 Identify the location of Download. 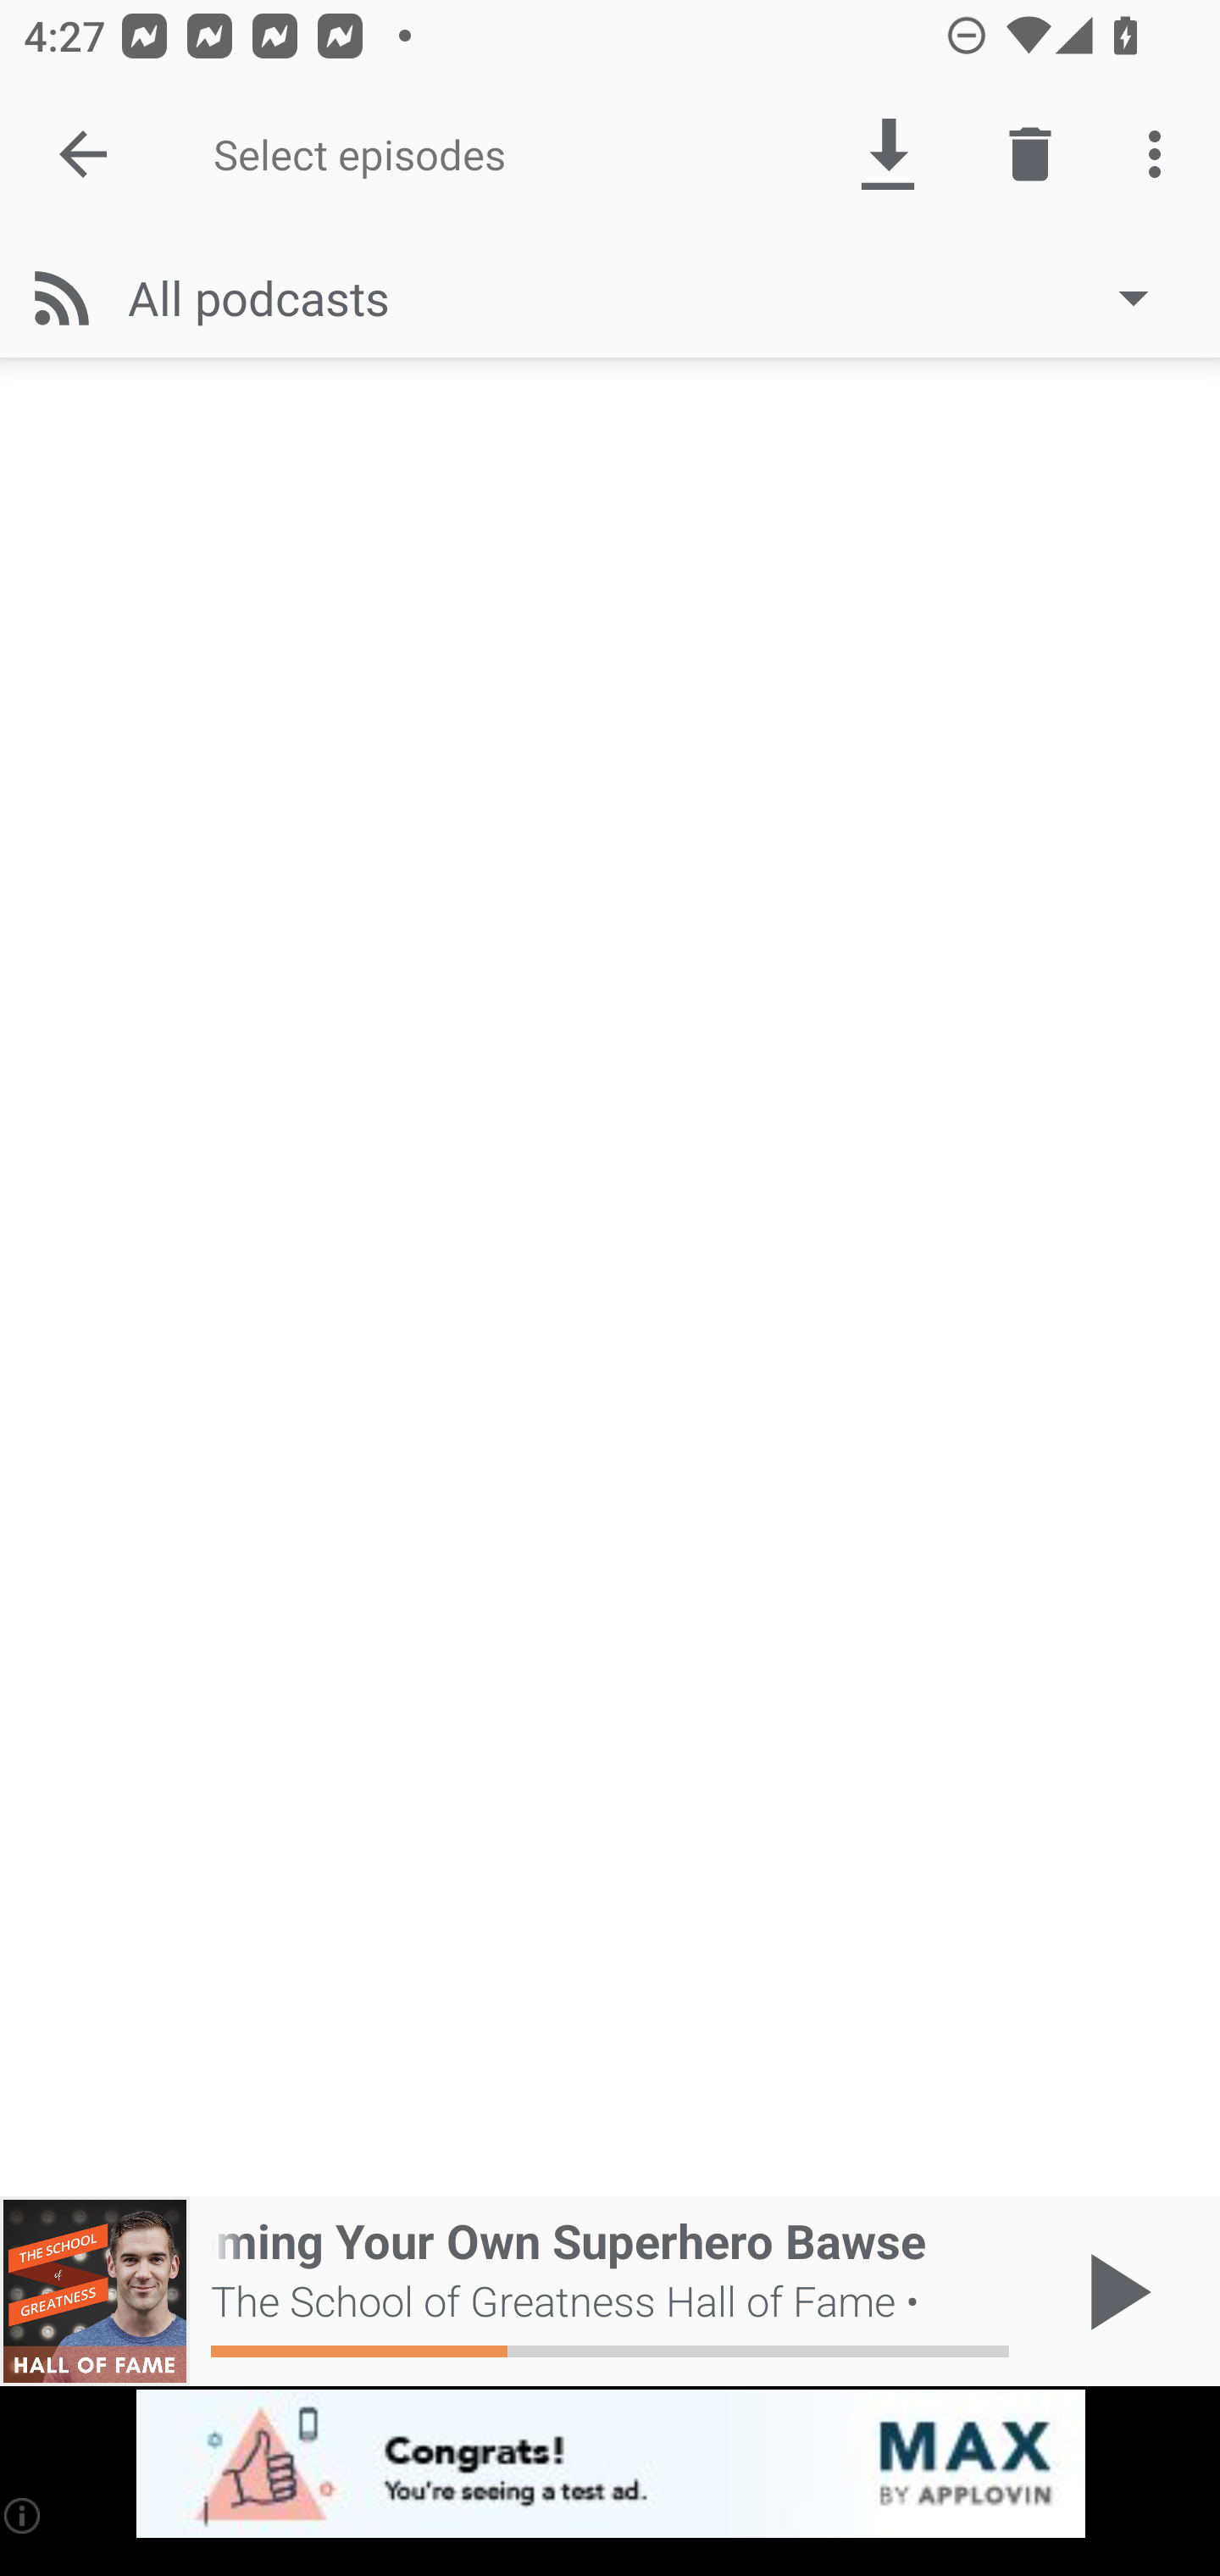
(887, 154).